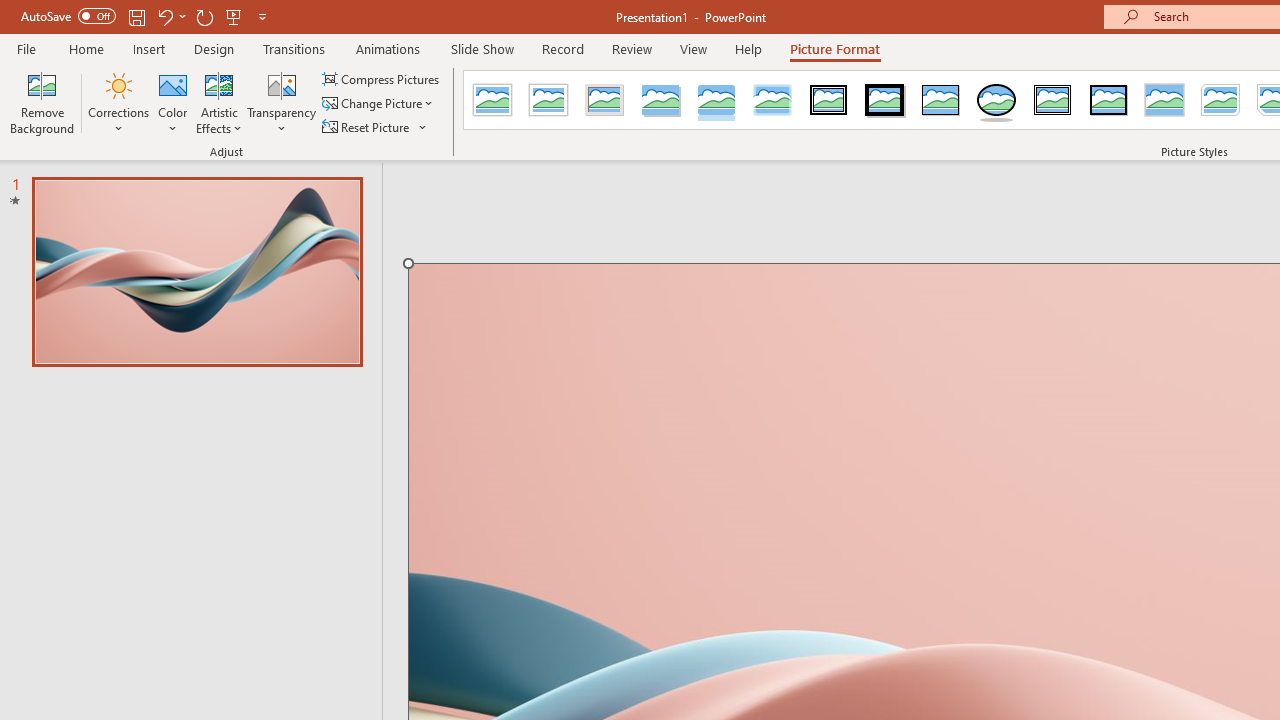  What do you see at coordinates (1164, 100) in the screenshot?
I see `Center Shadow Rectangle` at bounding box center [1164, 100].